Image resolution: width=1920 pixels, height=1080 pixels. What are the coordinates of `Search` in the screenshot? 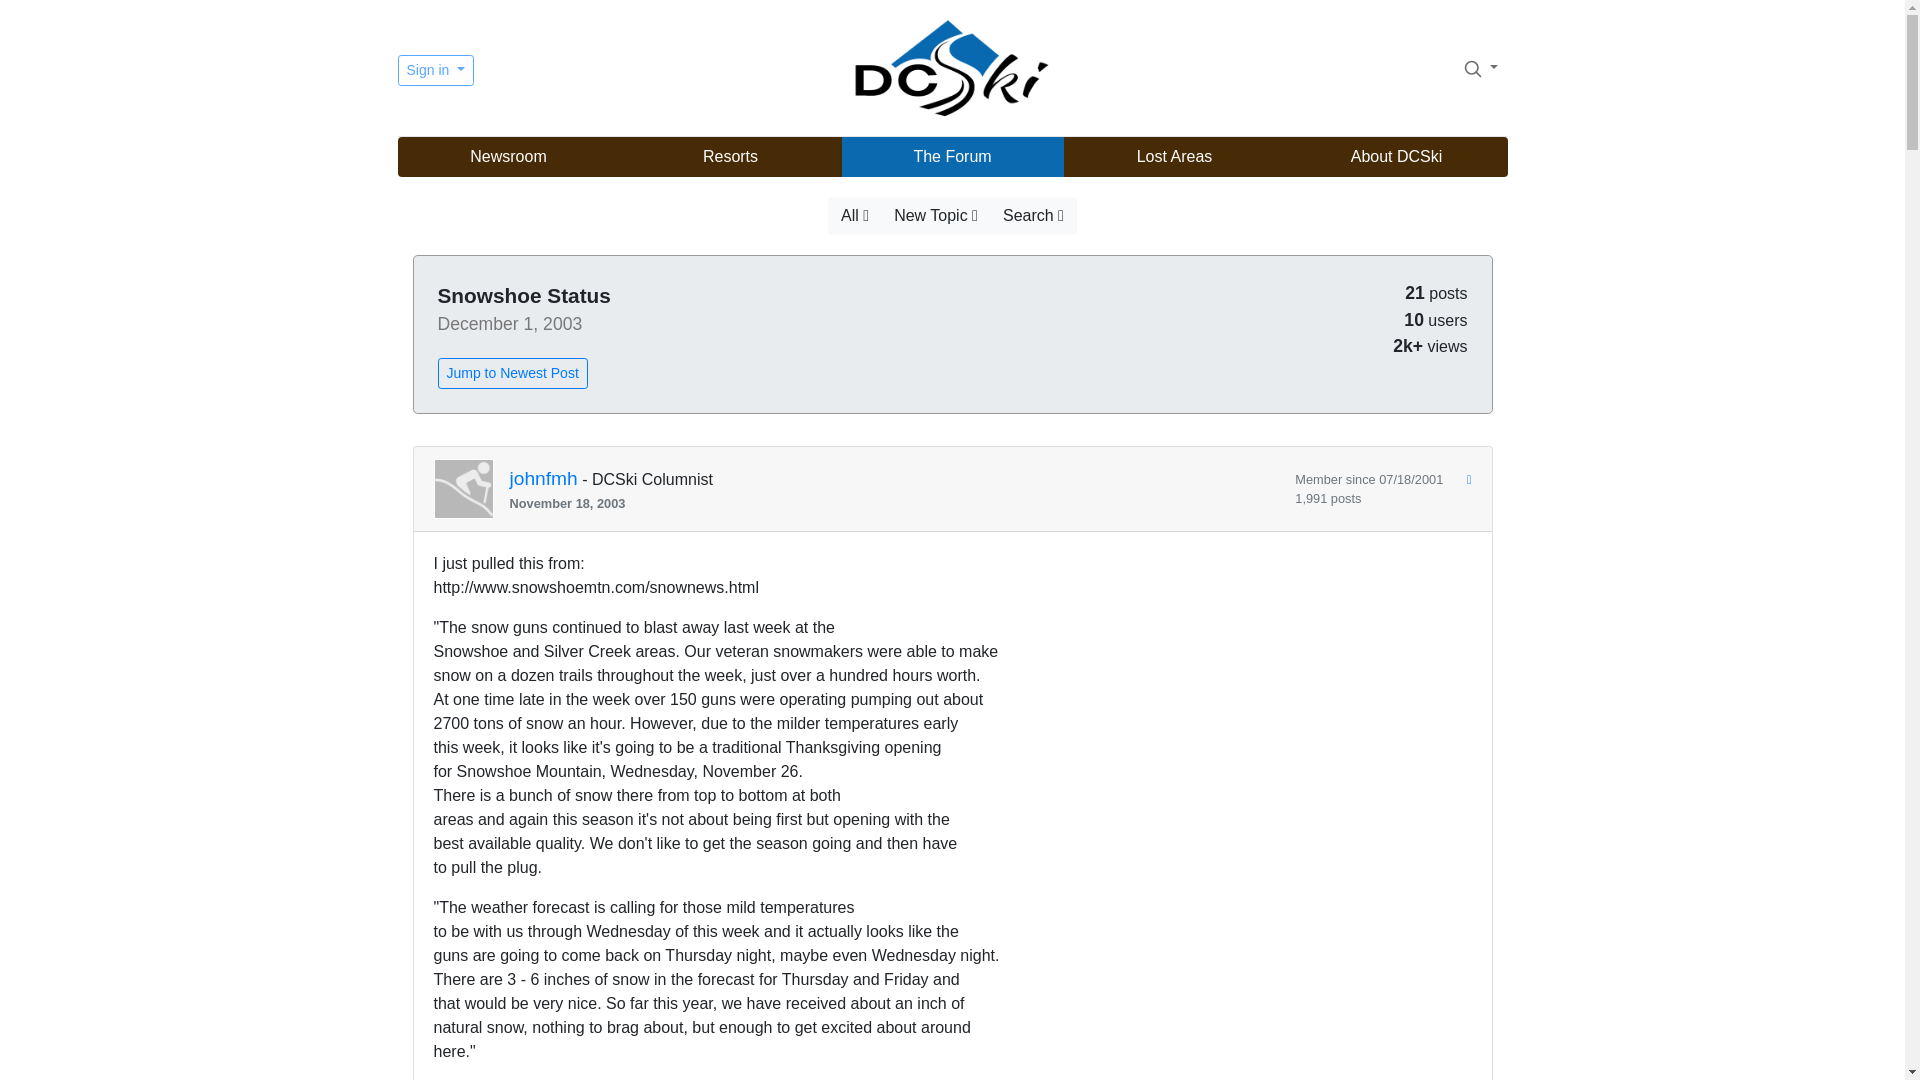 It's located at (1472, 68).